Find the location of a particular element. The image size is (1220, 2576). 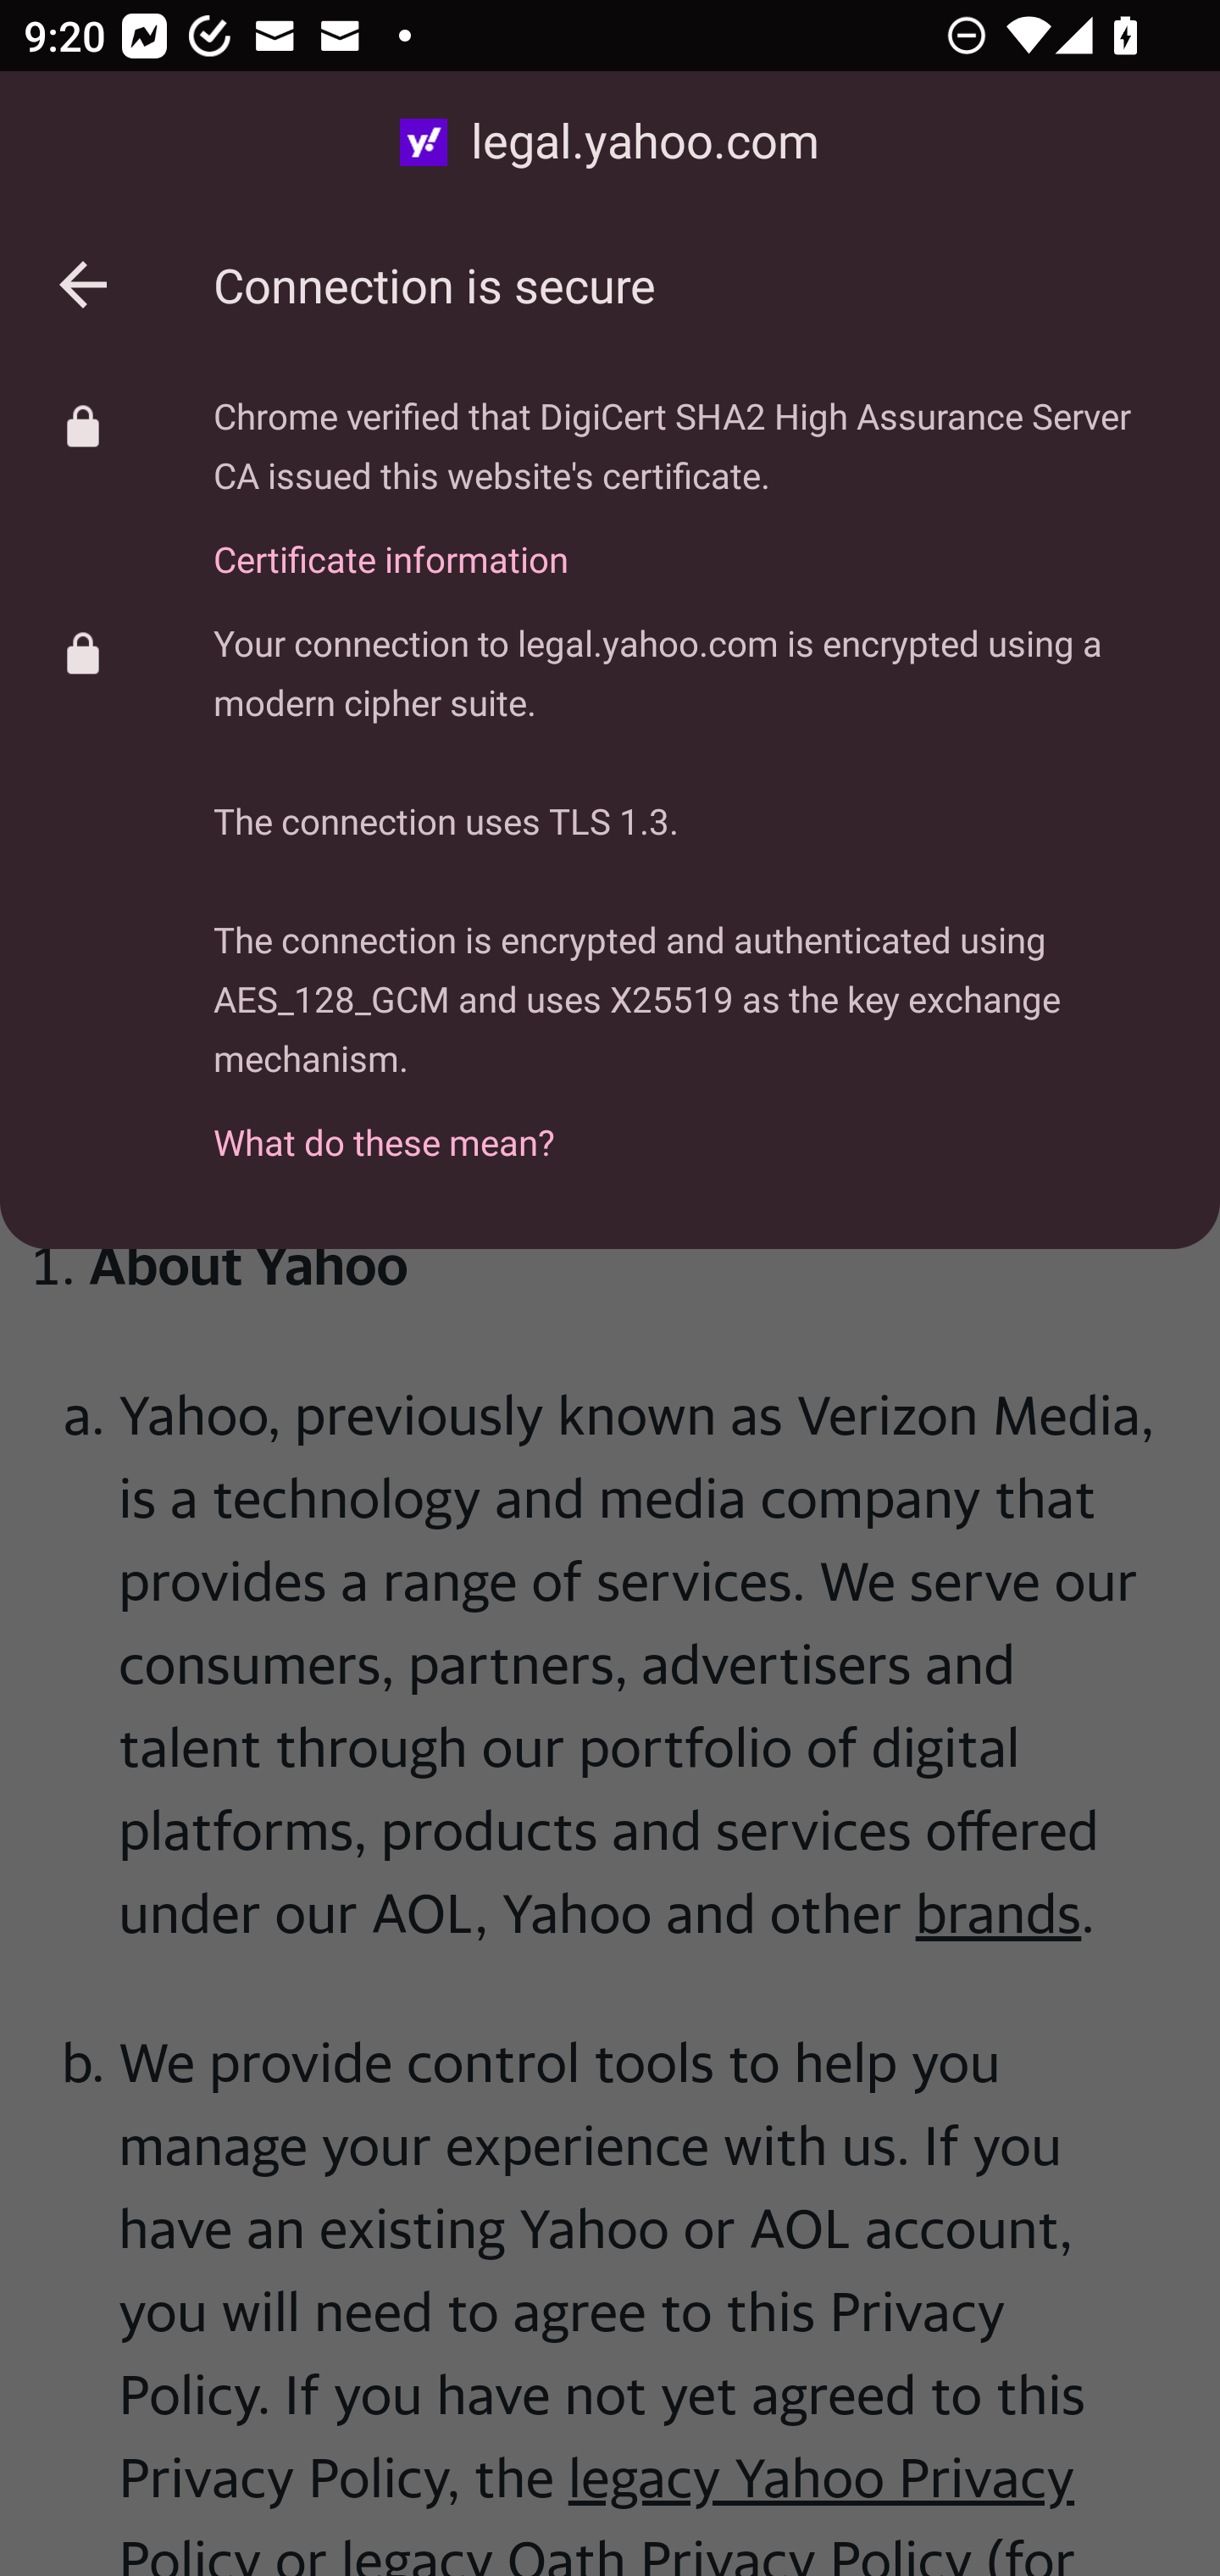

Certificate information is located at coordinates (692, 541).